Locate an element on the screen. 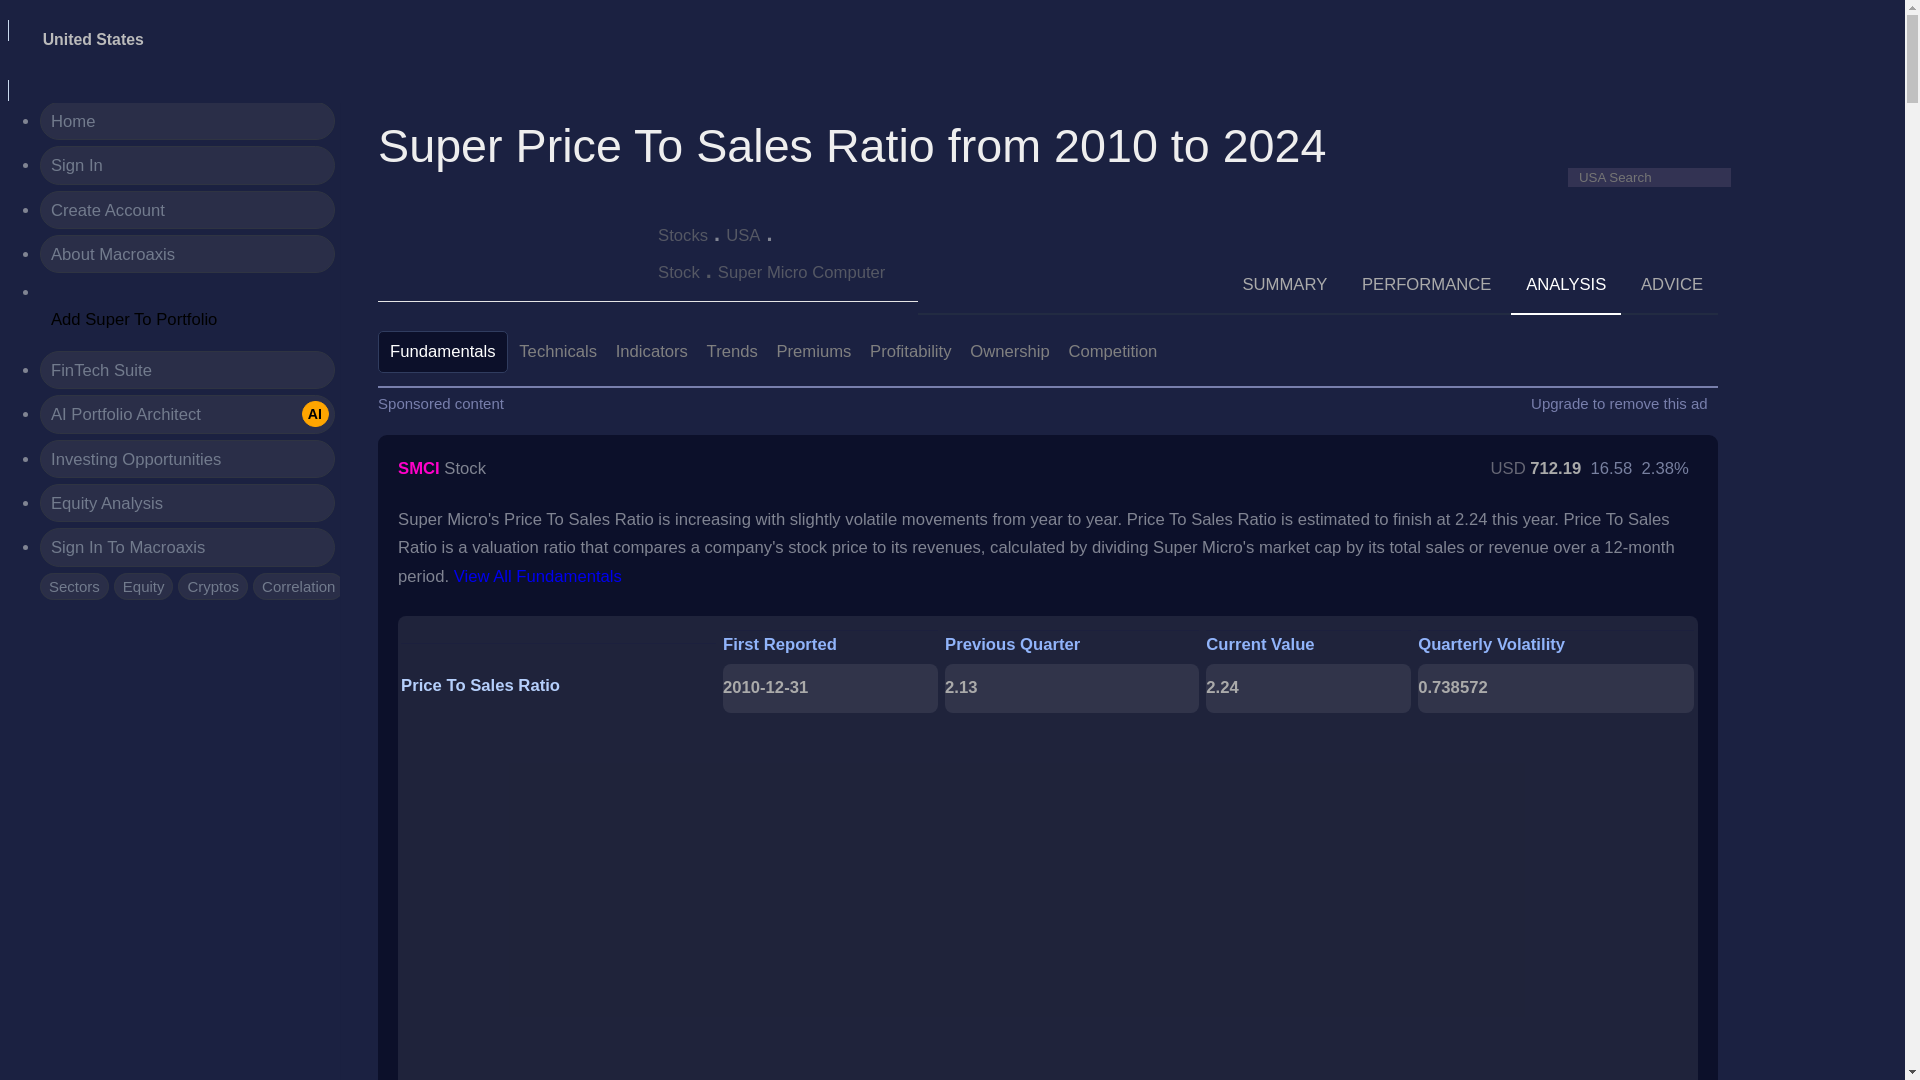 The width and height of the screenshot is (1920, 1080). Equity Analysis is located at coordinates (144, 586).